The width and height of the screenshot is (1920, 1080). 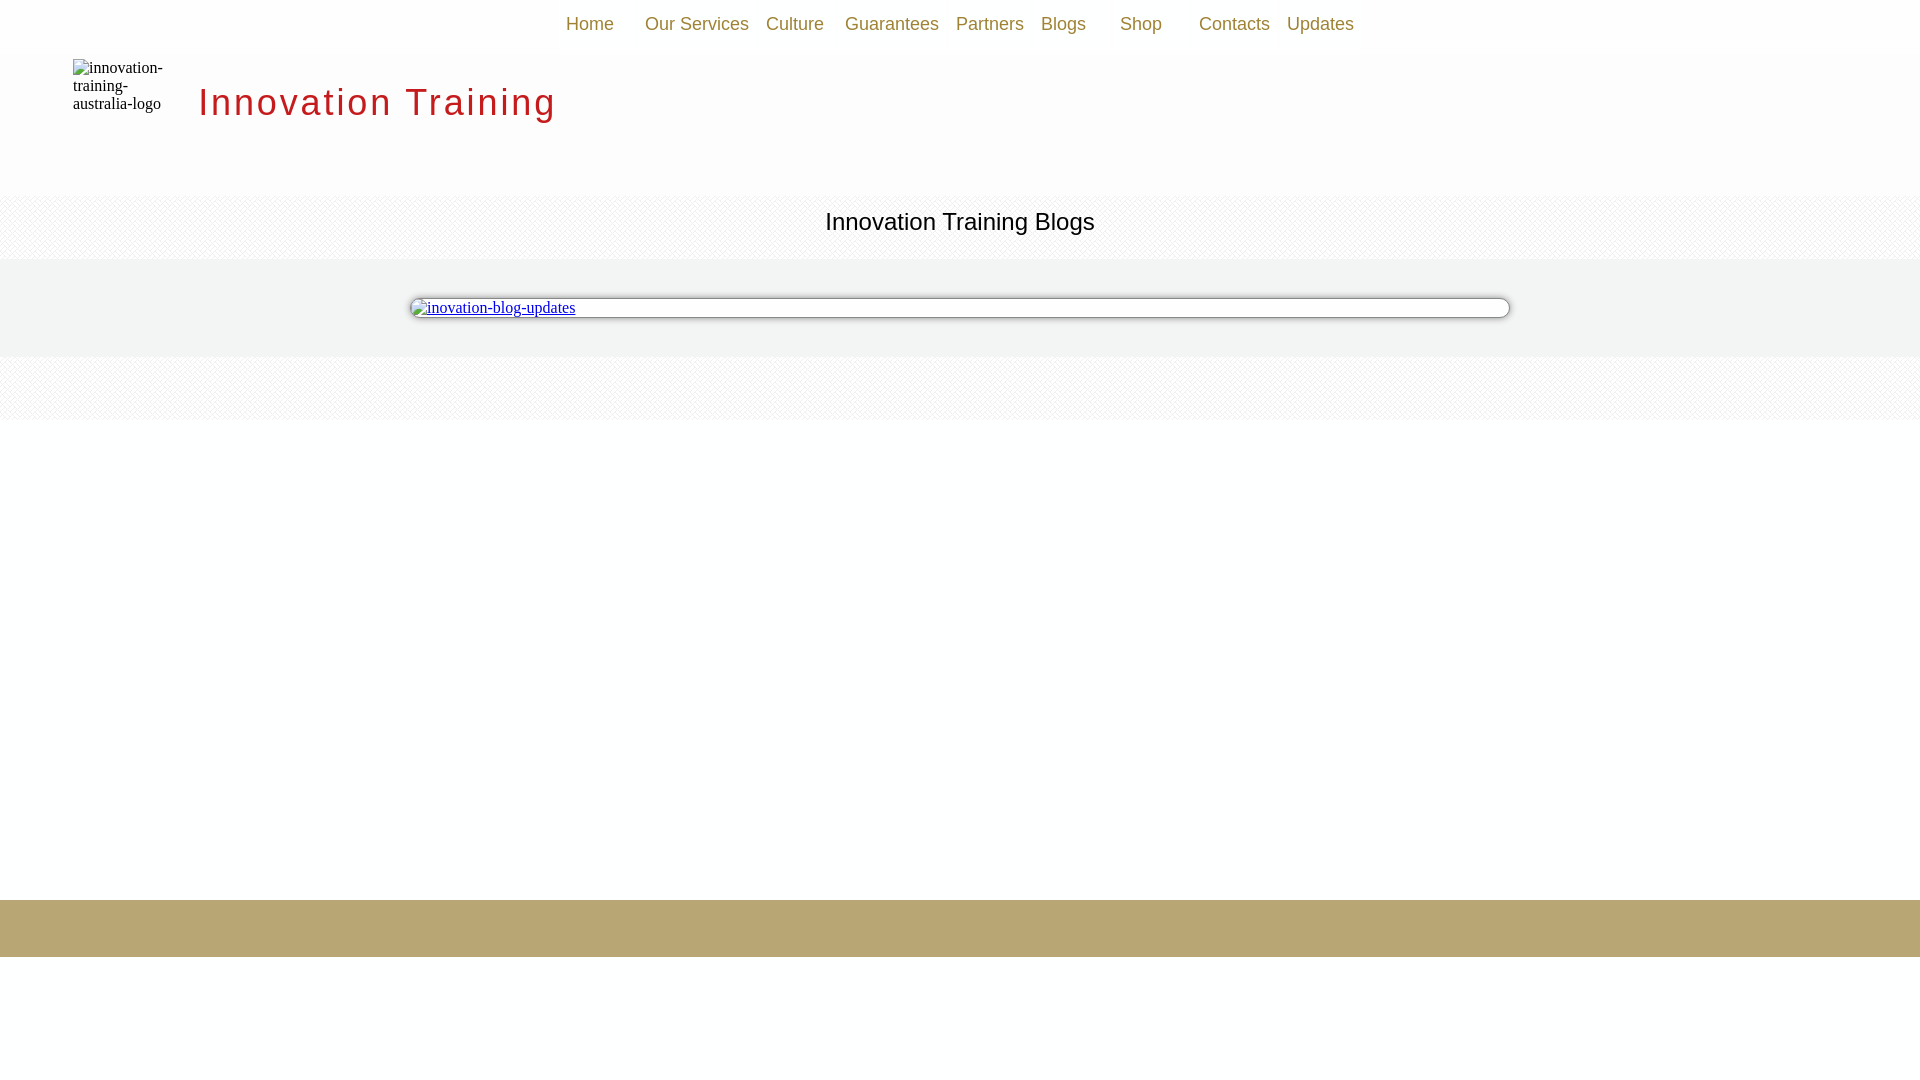 What do you see at coordinates (1072, 24) in the screenshot?
I see `Blogs` at bounding box center [1072, 24].